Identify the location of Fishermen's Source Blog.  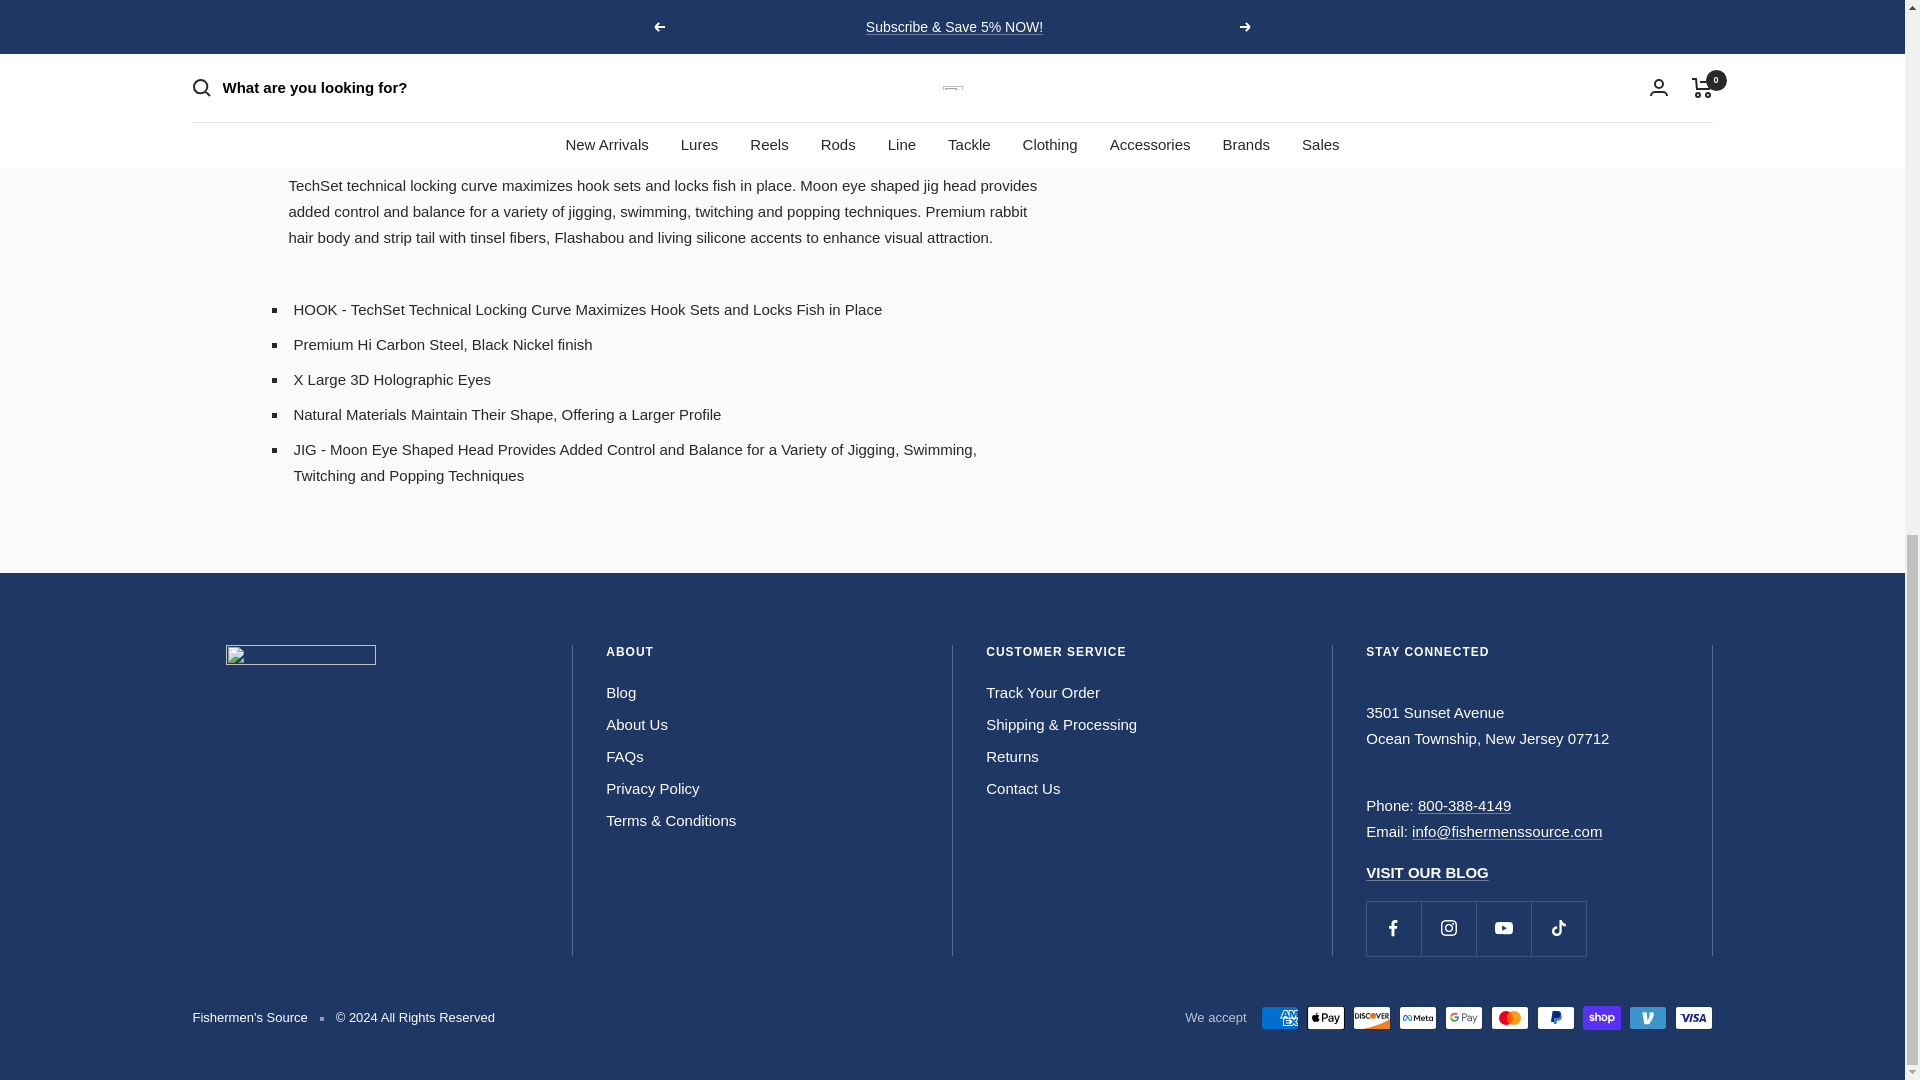
(1427, 872).